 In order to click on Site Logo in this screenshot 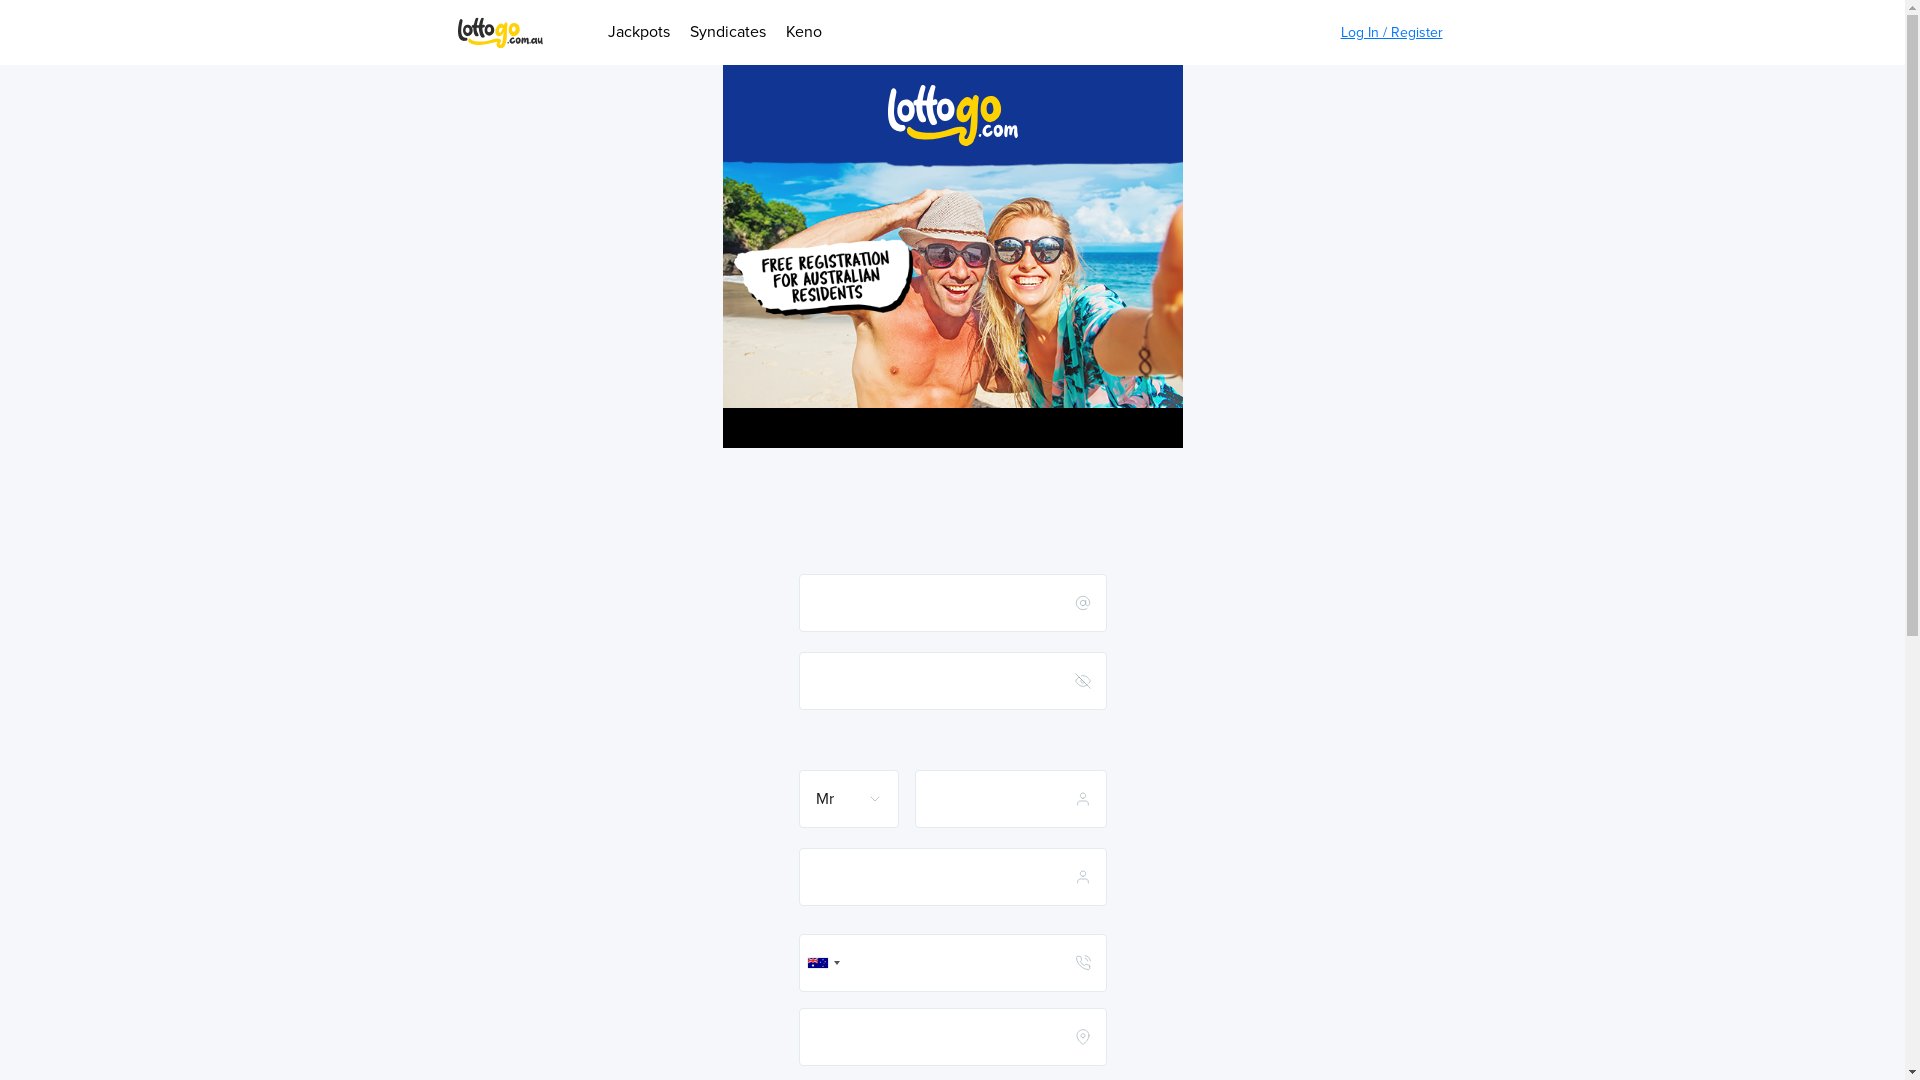, I will do `click(500, 32)`.